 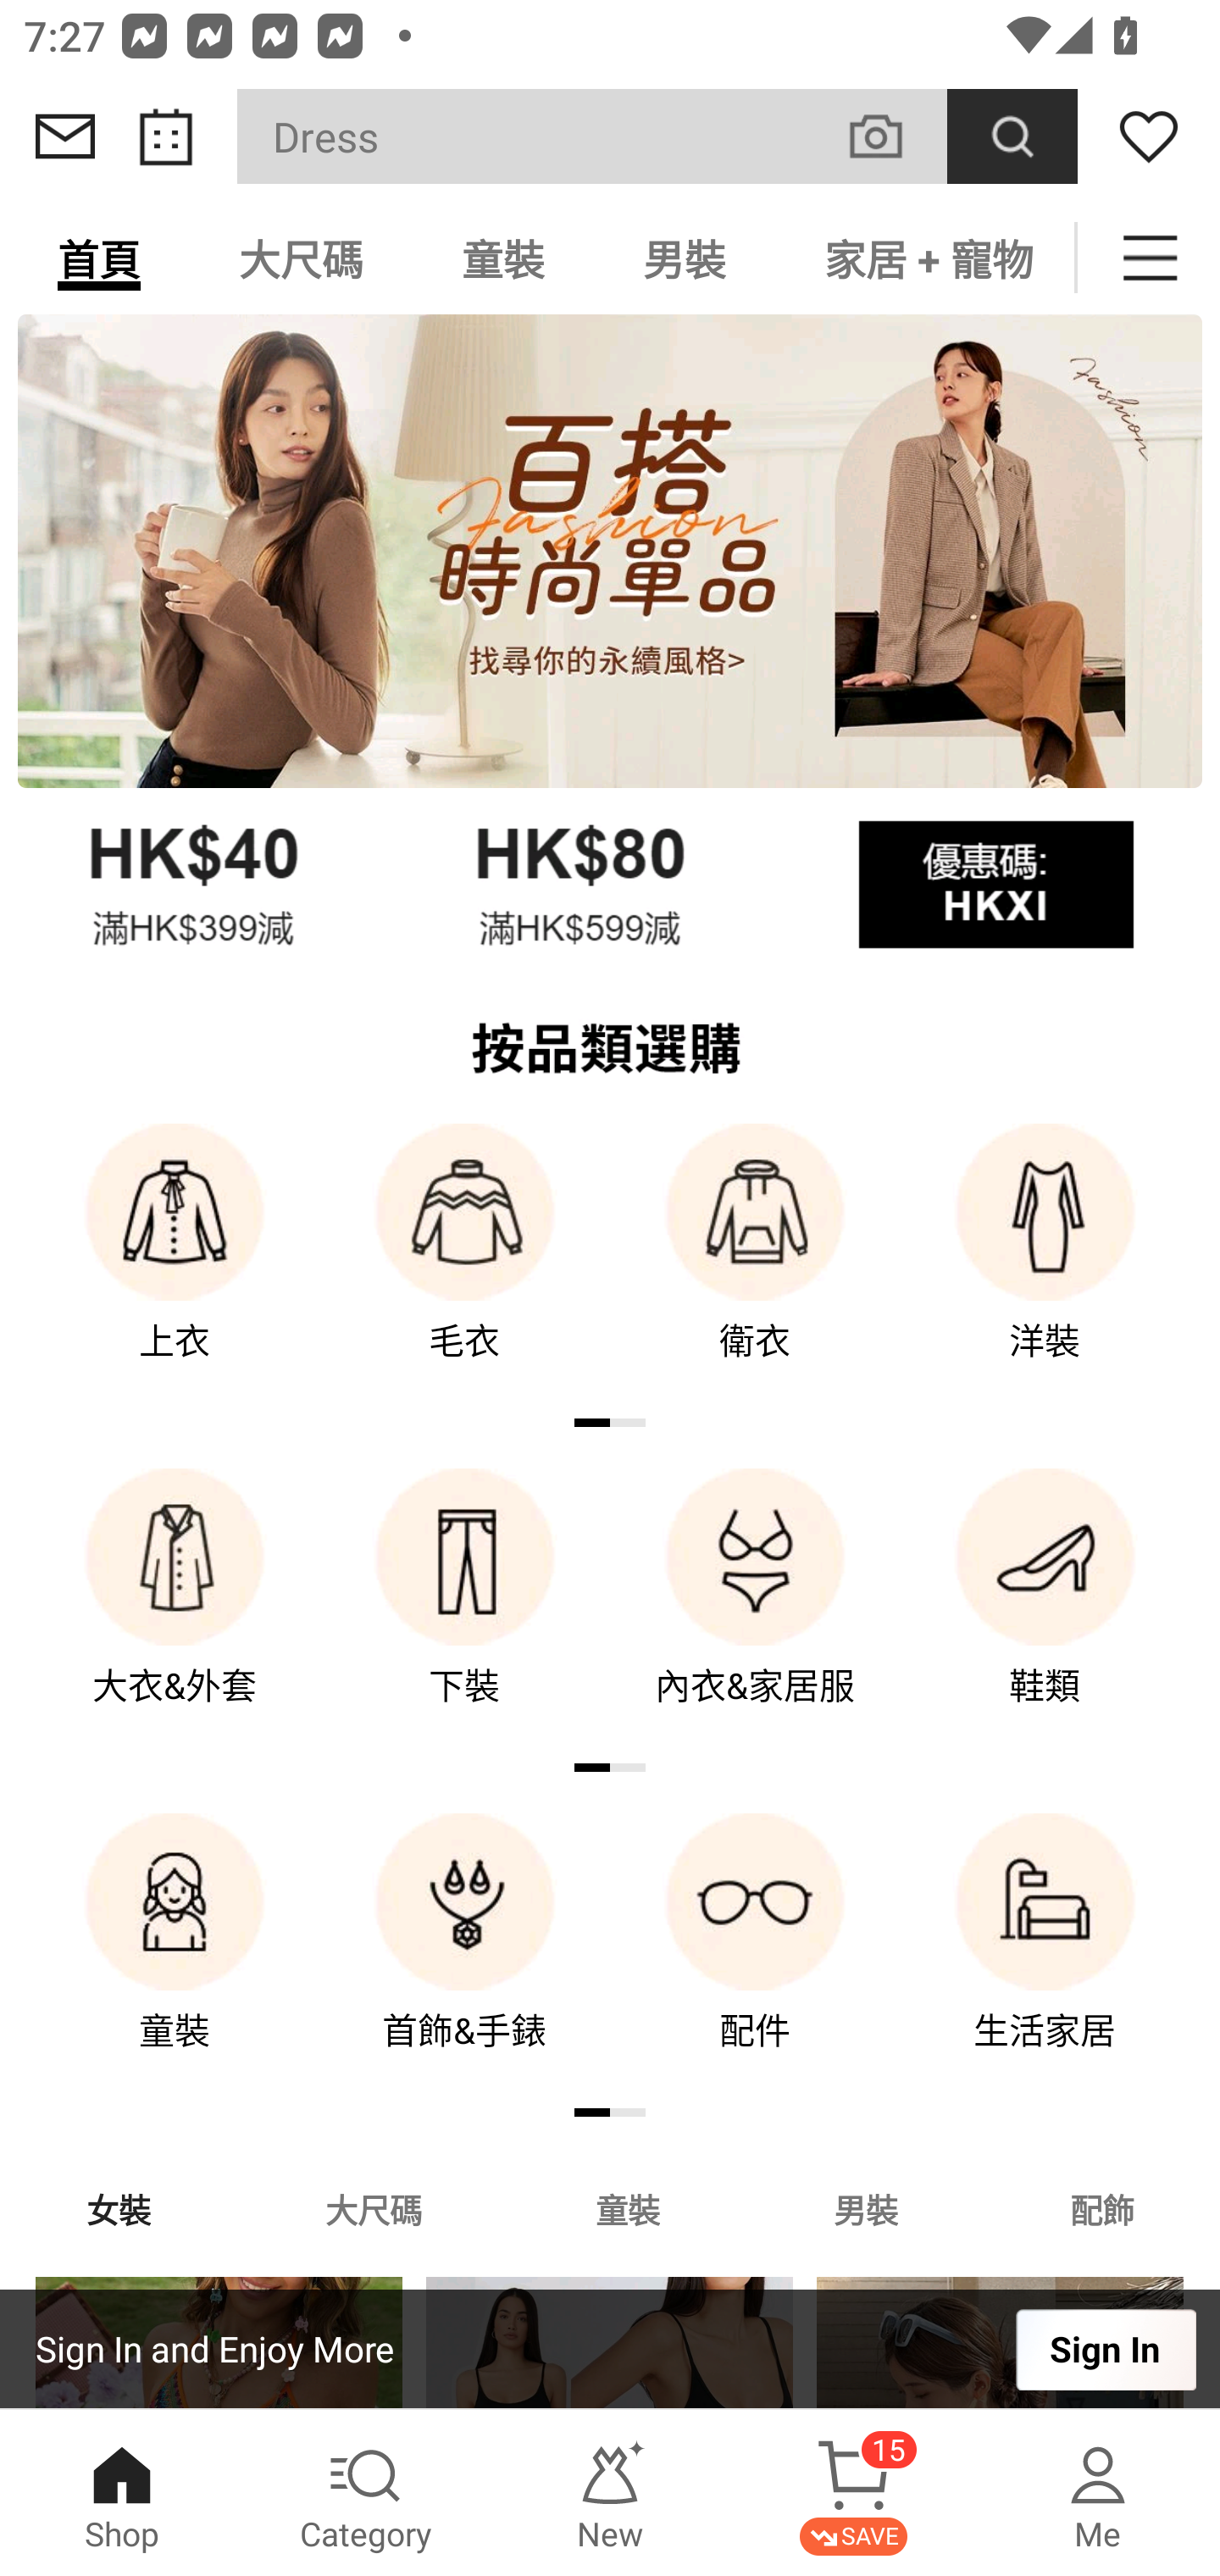 I want to click on Me, so click(x=1098, y=2493).